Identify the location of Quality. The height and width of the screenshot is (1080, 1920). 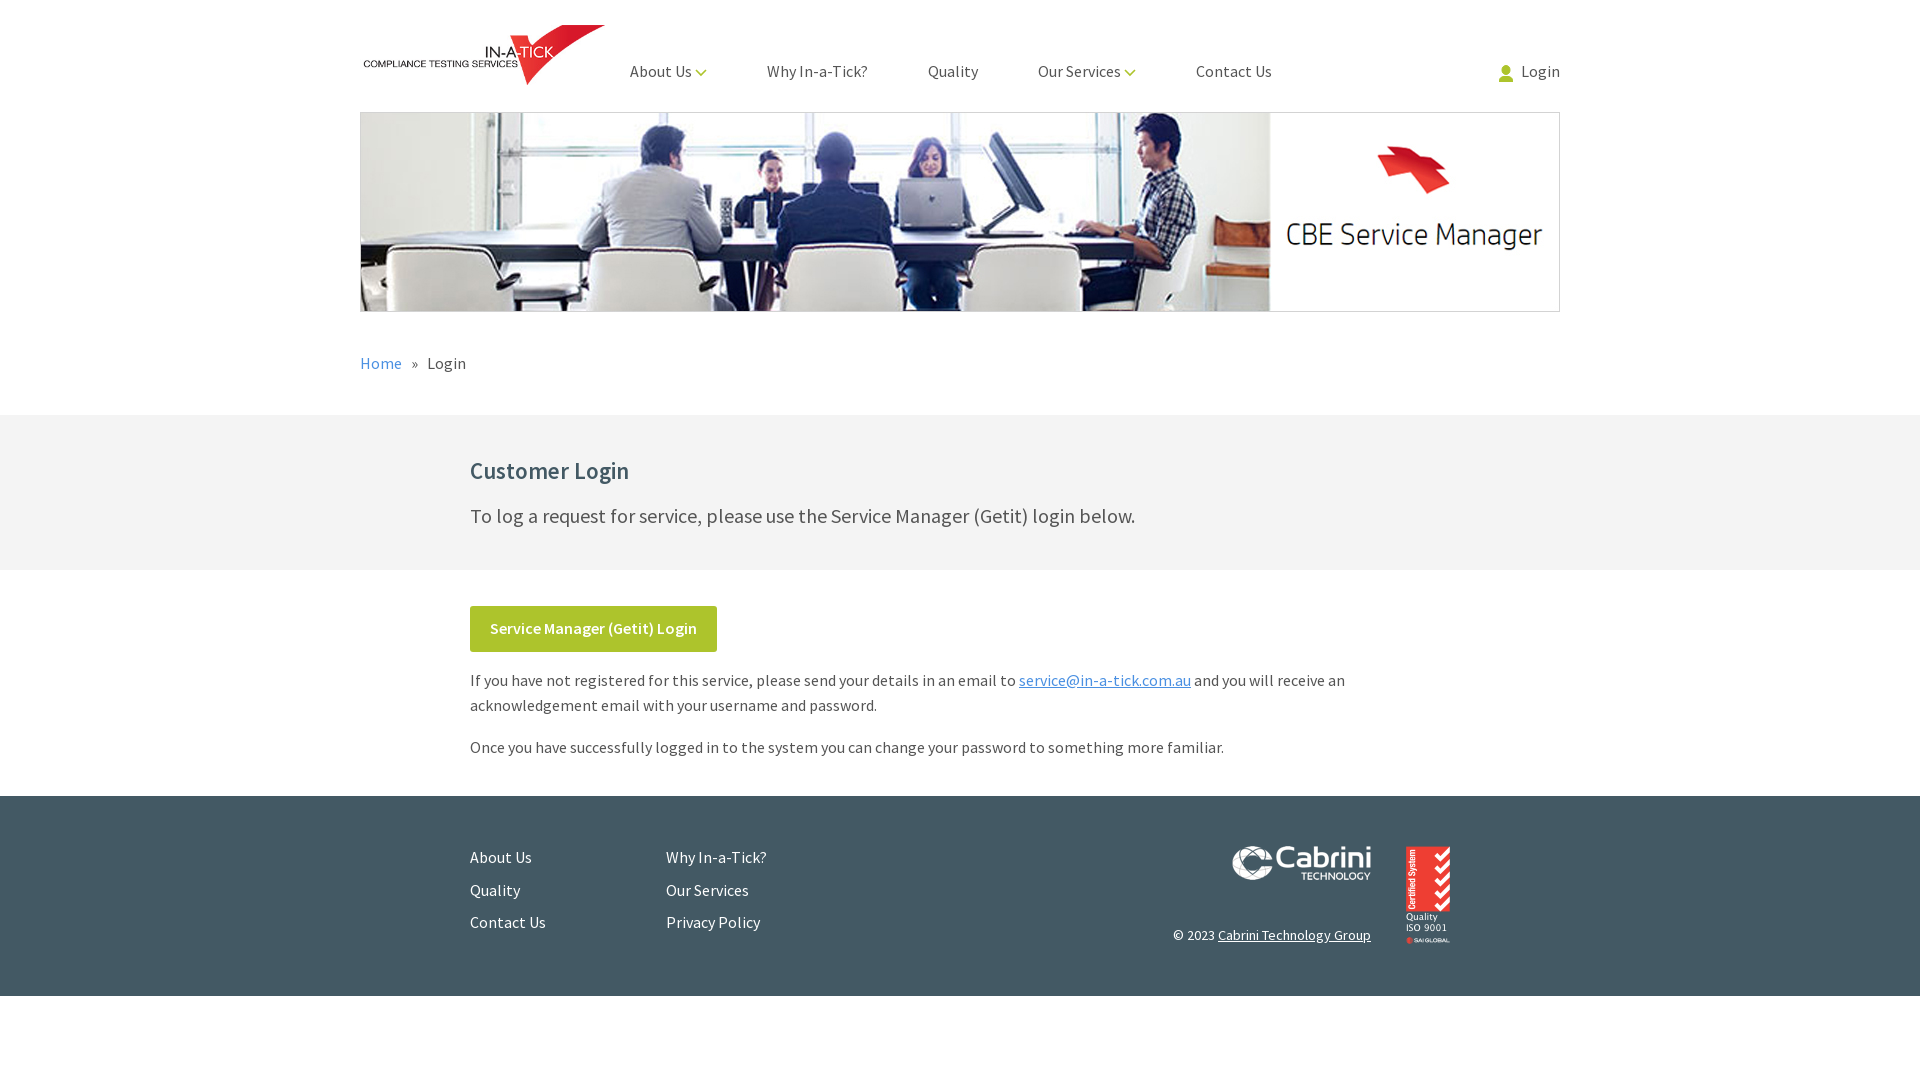
(953, 56).